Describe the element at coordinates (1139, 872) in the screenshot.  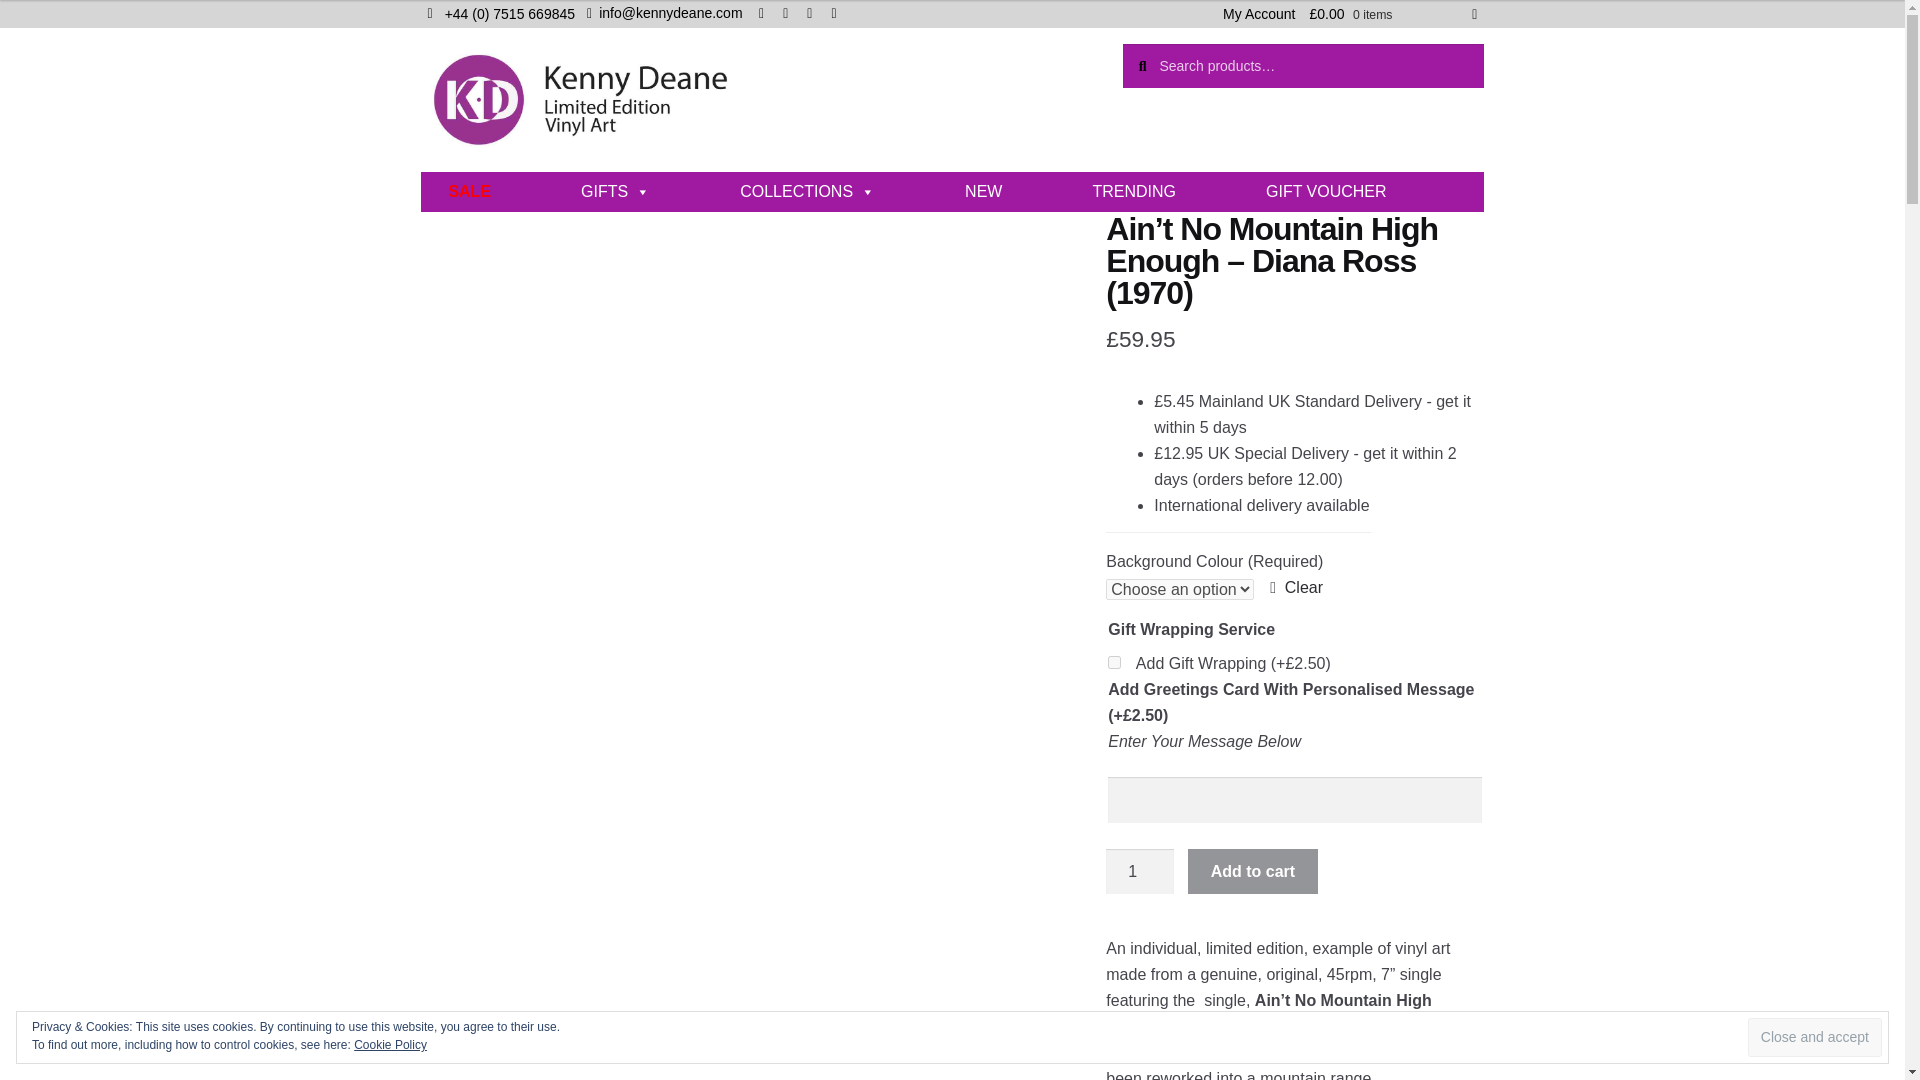
I see `1` at that location.